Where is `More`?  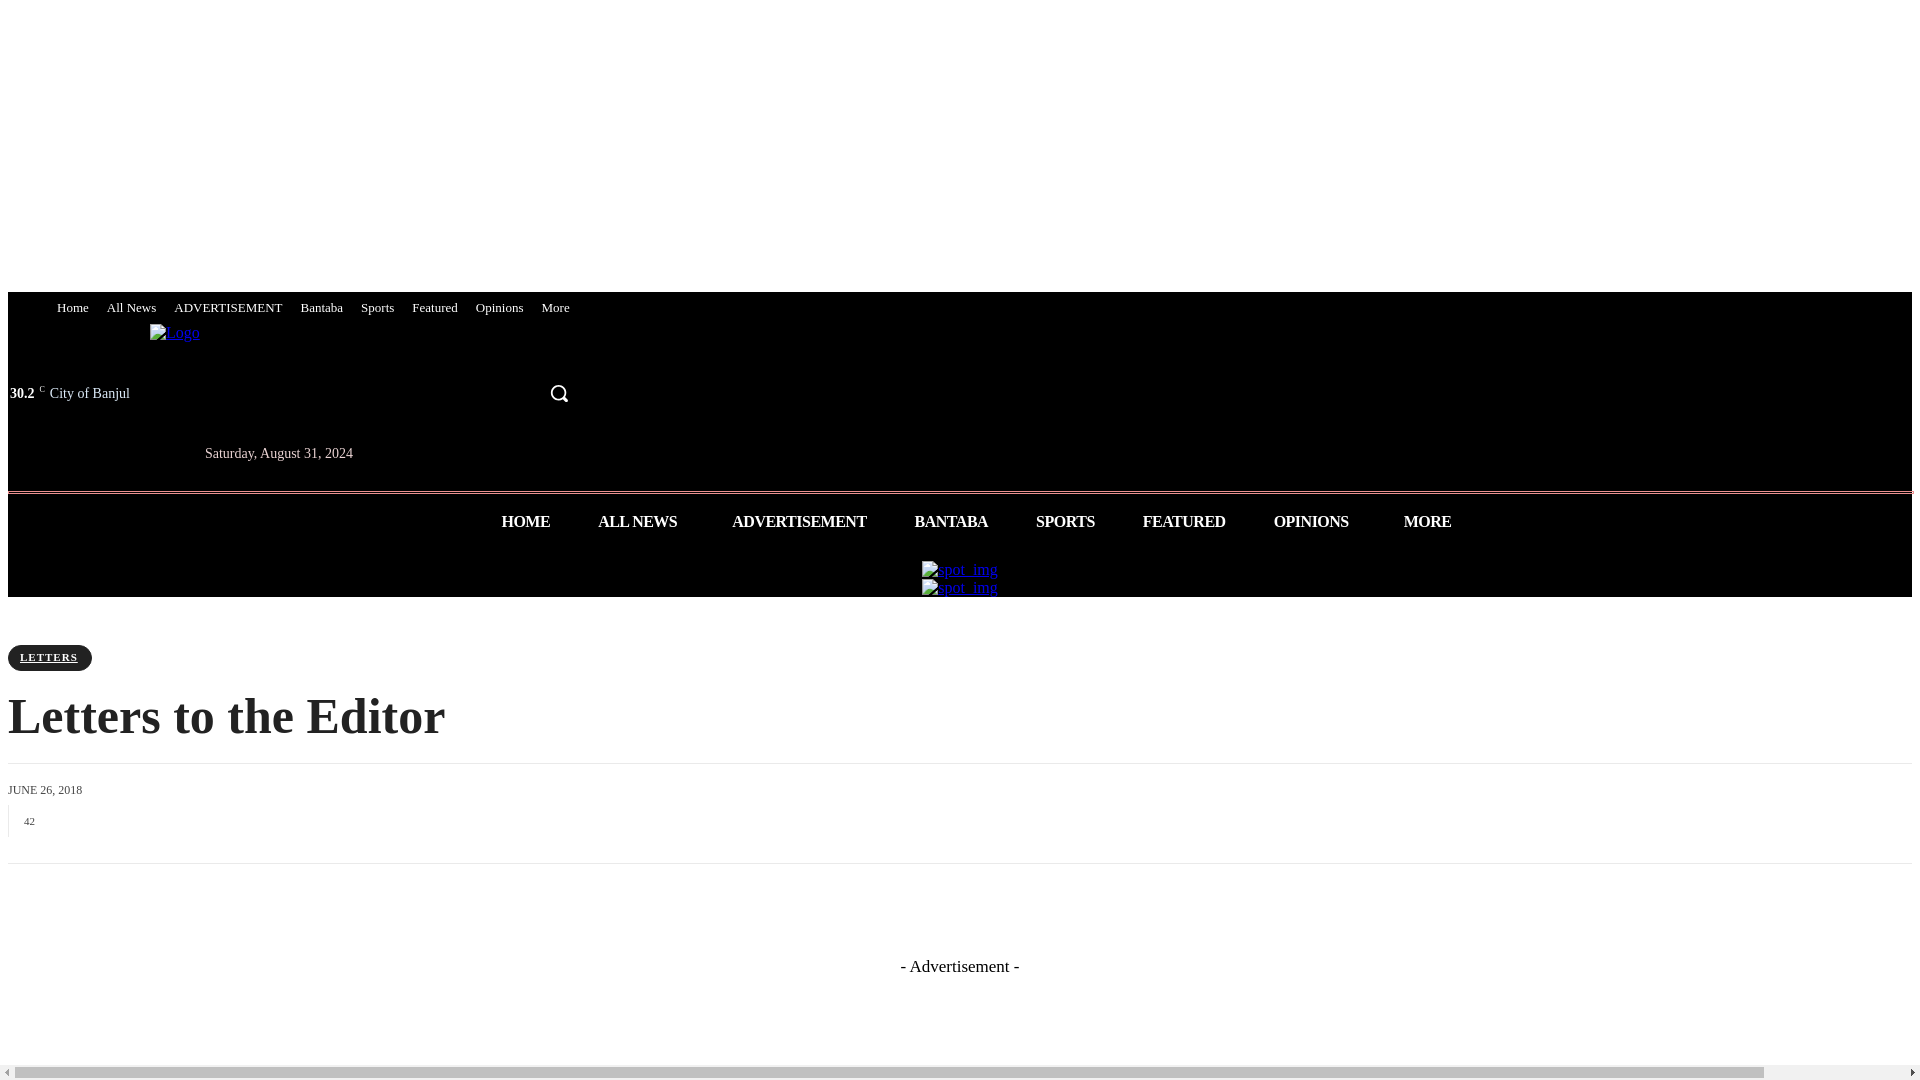 More is located at coordinates (554, 308).